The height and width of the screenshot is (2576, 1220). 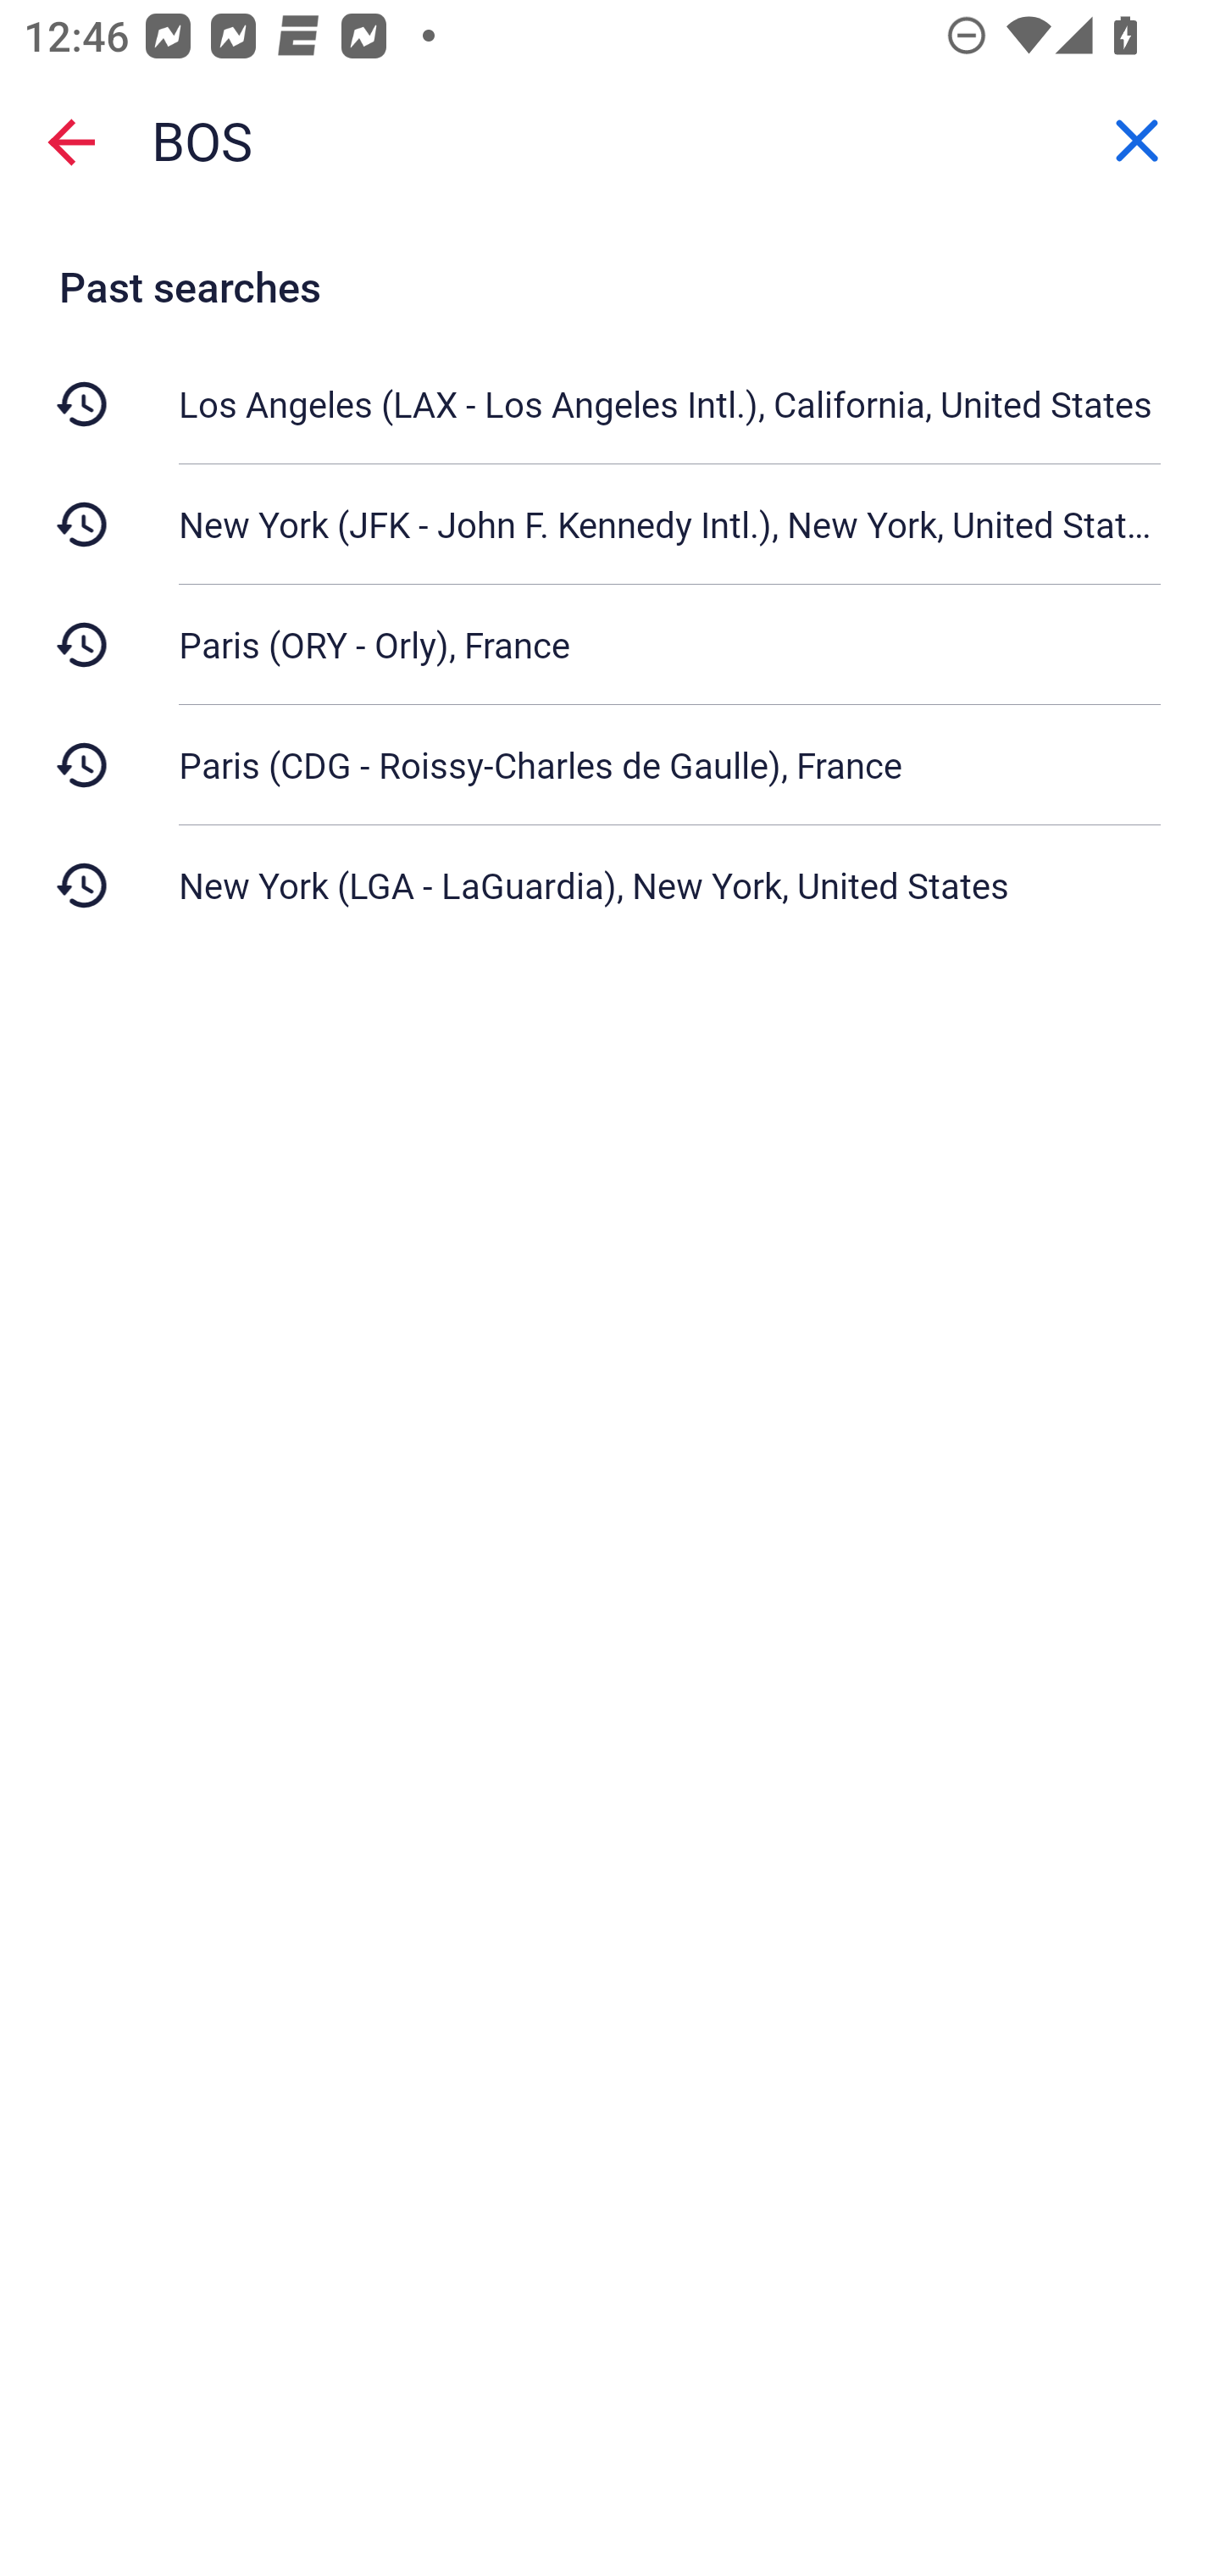 I want to click on Clear Pick-up, so click(x=1137, y=142).